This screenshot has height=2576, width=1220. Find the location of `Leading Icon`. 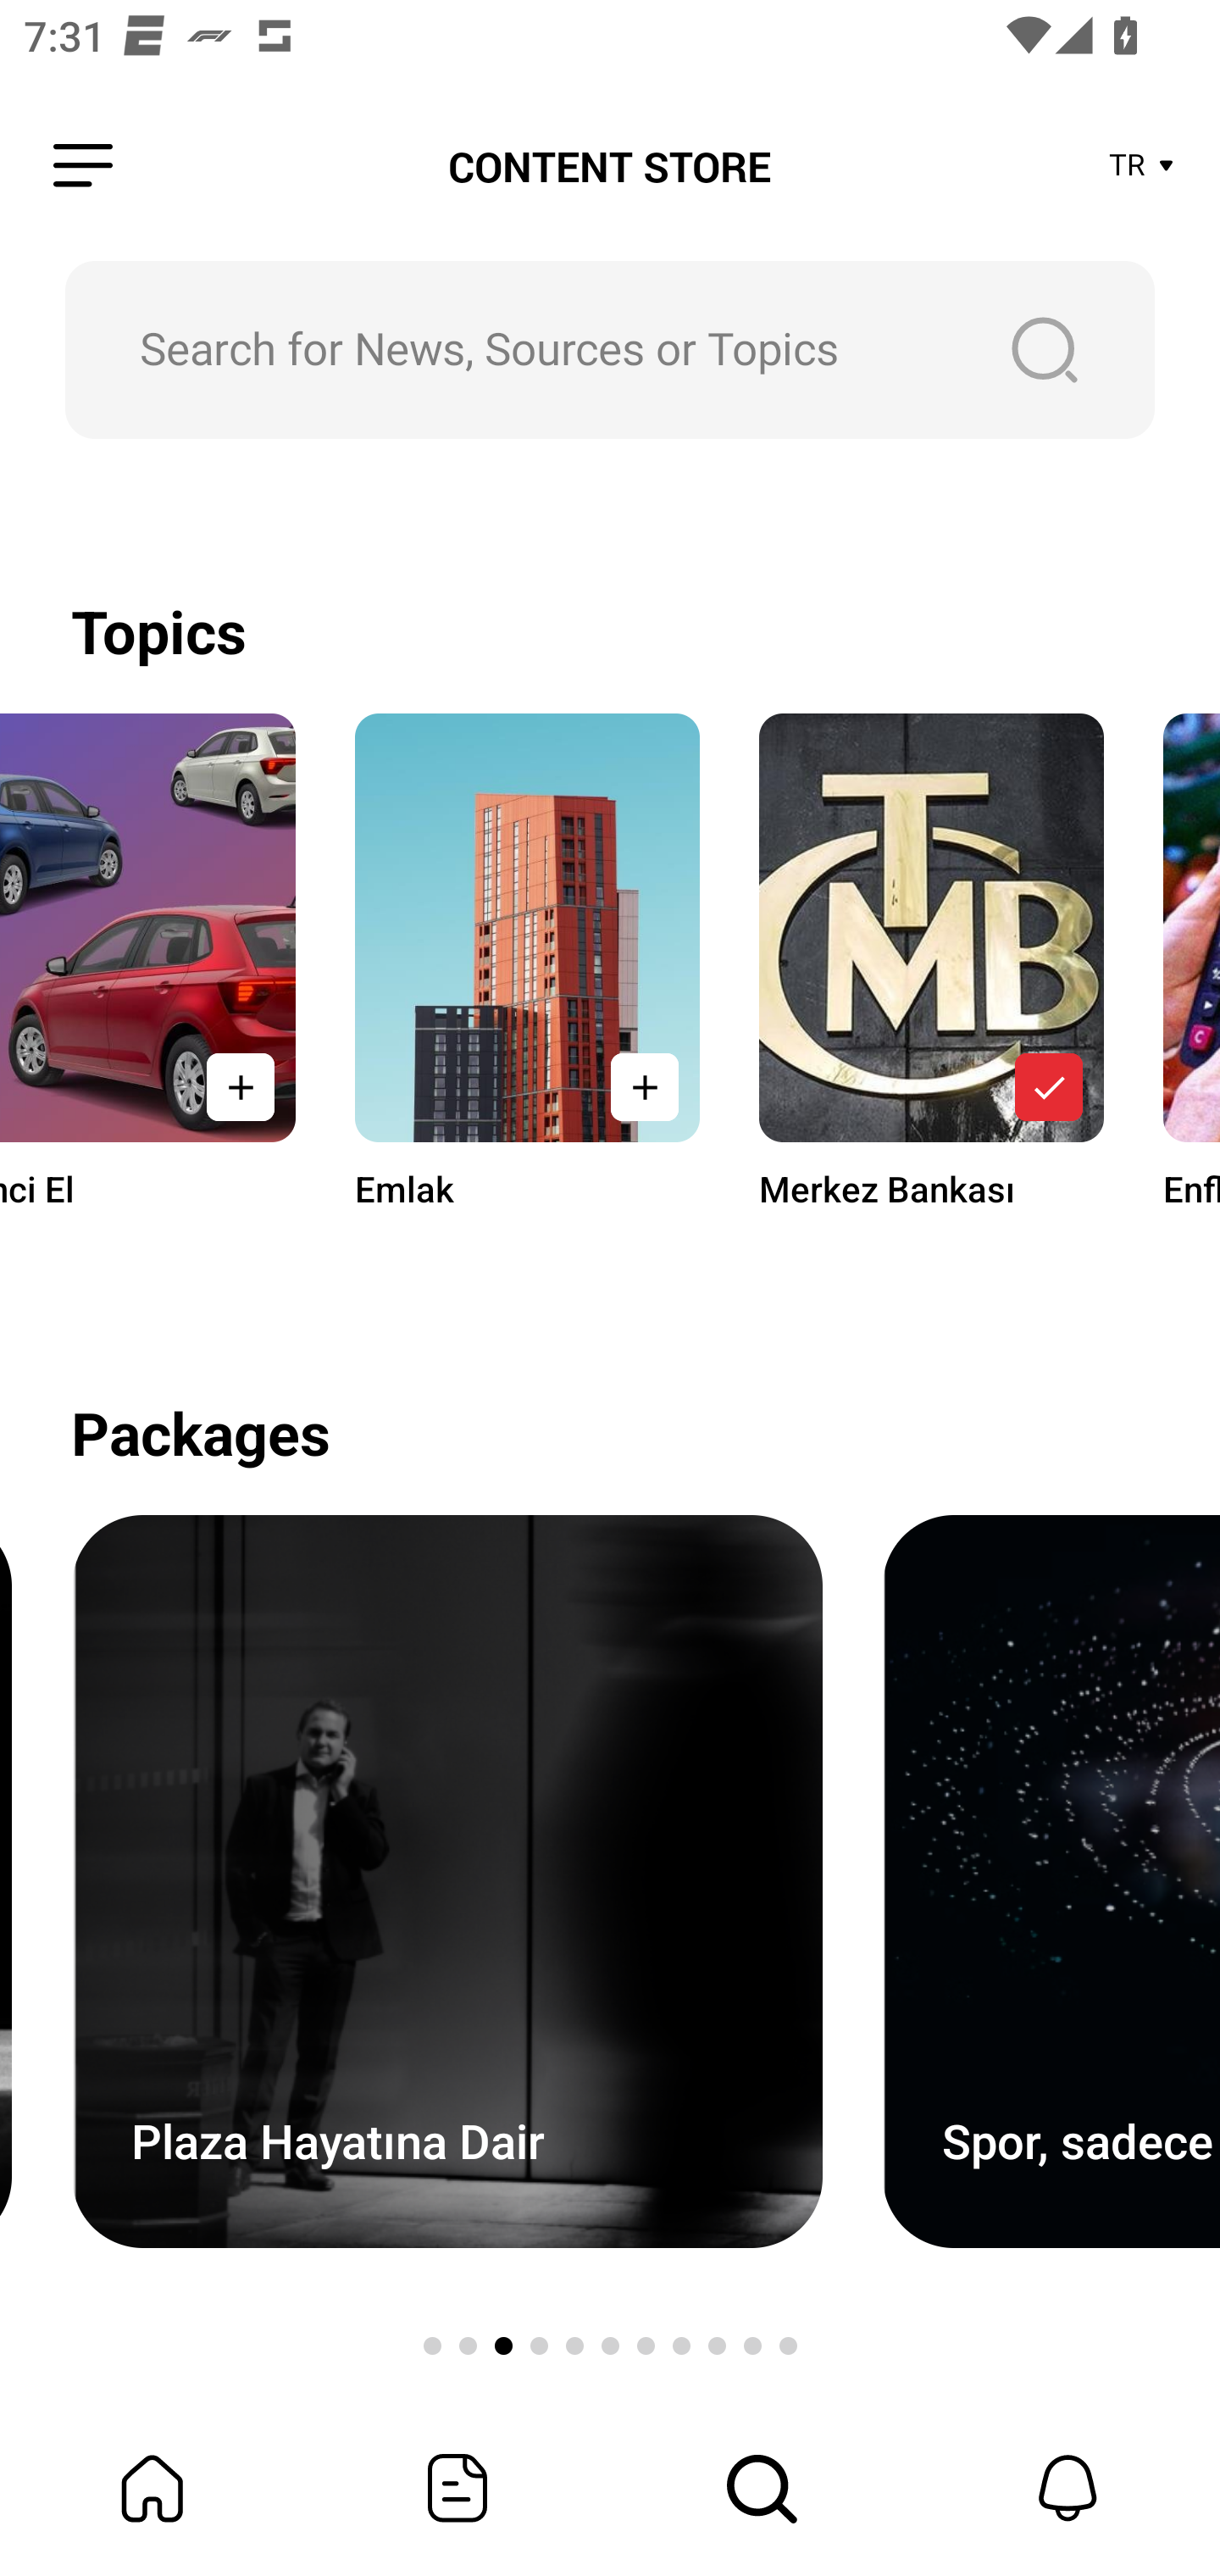

Leading Icon is located at coordinates (83, 166).